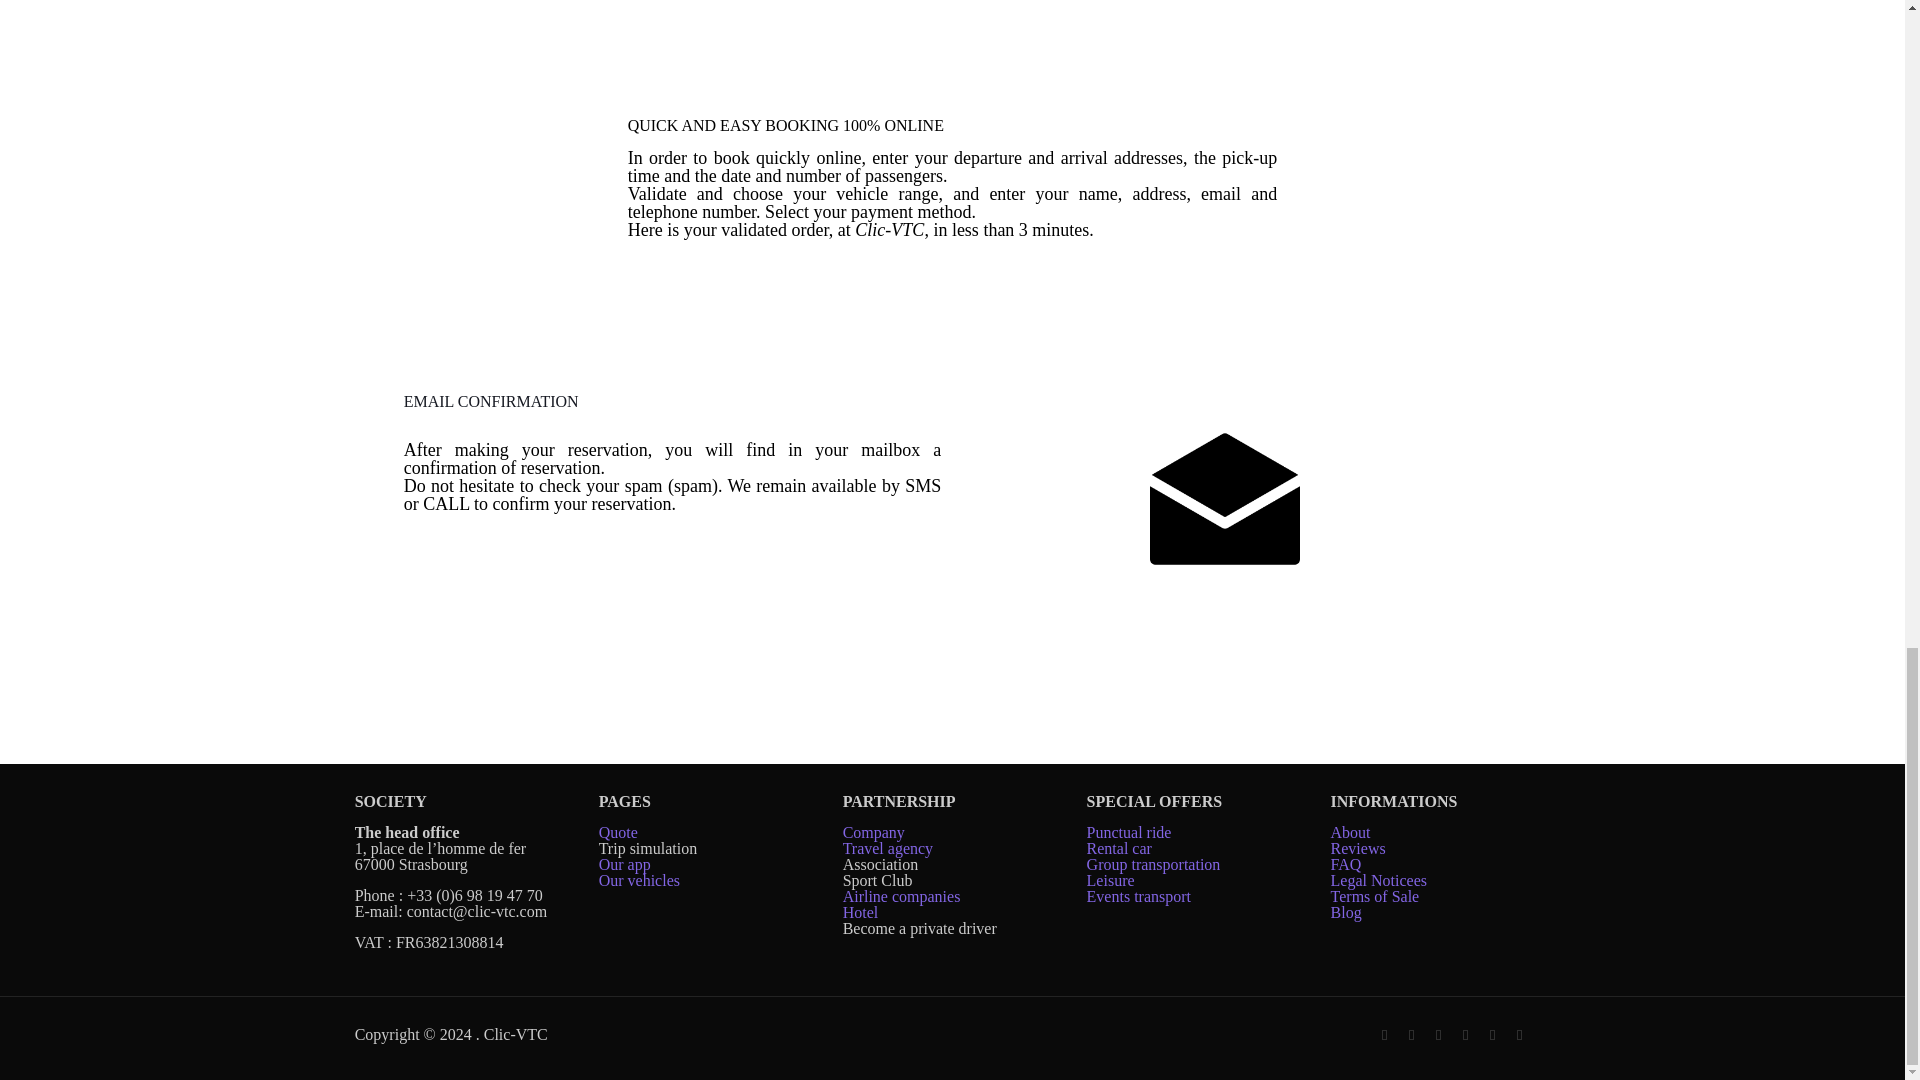  What do you see at coordinates (860, 912) in the screenshot?
I see `Hotel` at bounding box center [860, 912].